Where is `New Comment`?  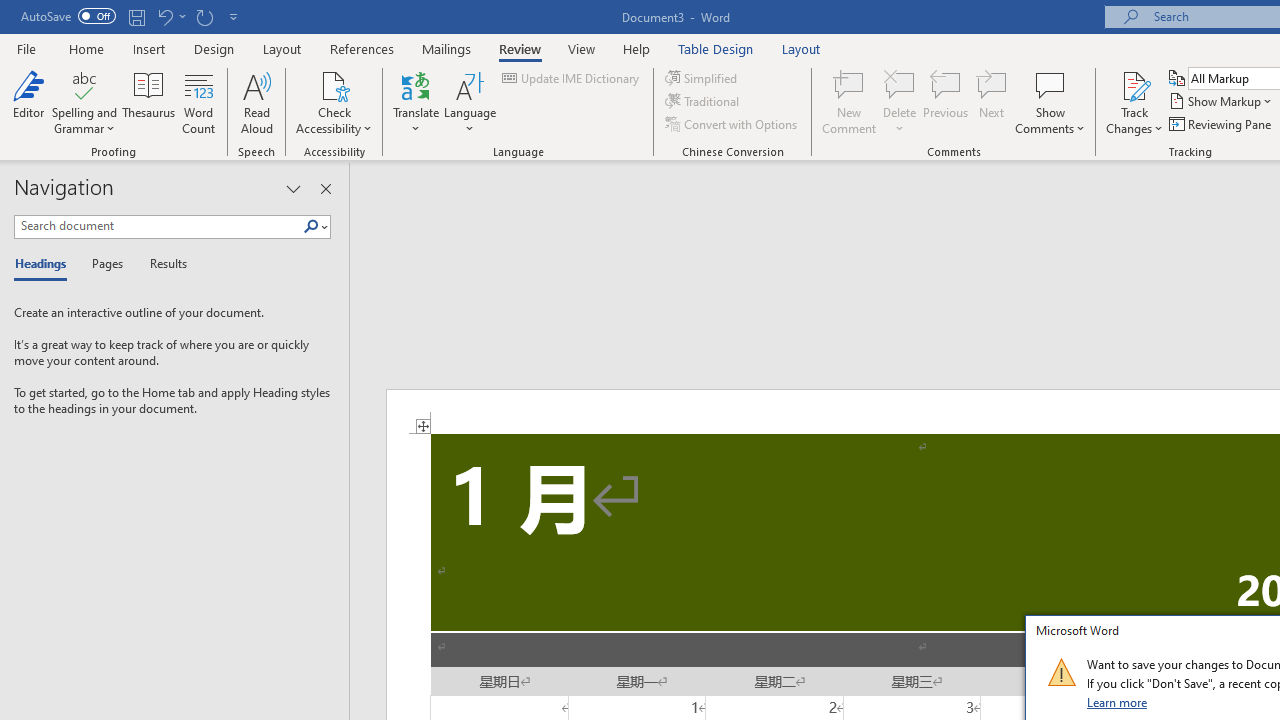
New Comment is located at coordinates (850, 102).